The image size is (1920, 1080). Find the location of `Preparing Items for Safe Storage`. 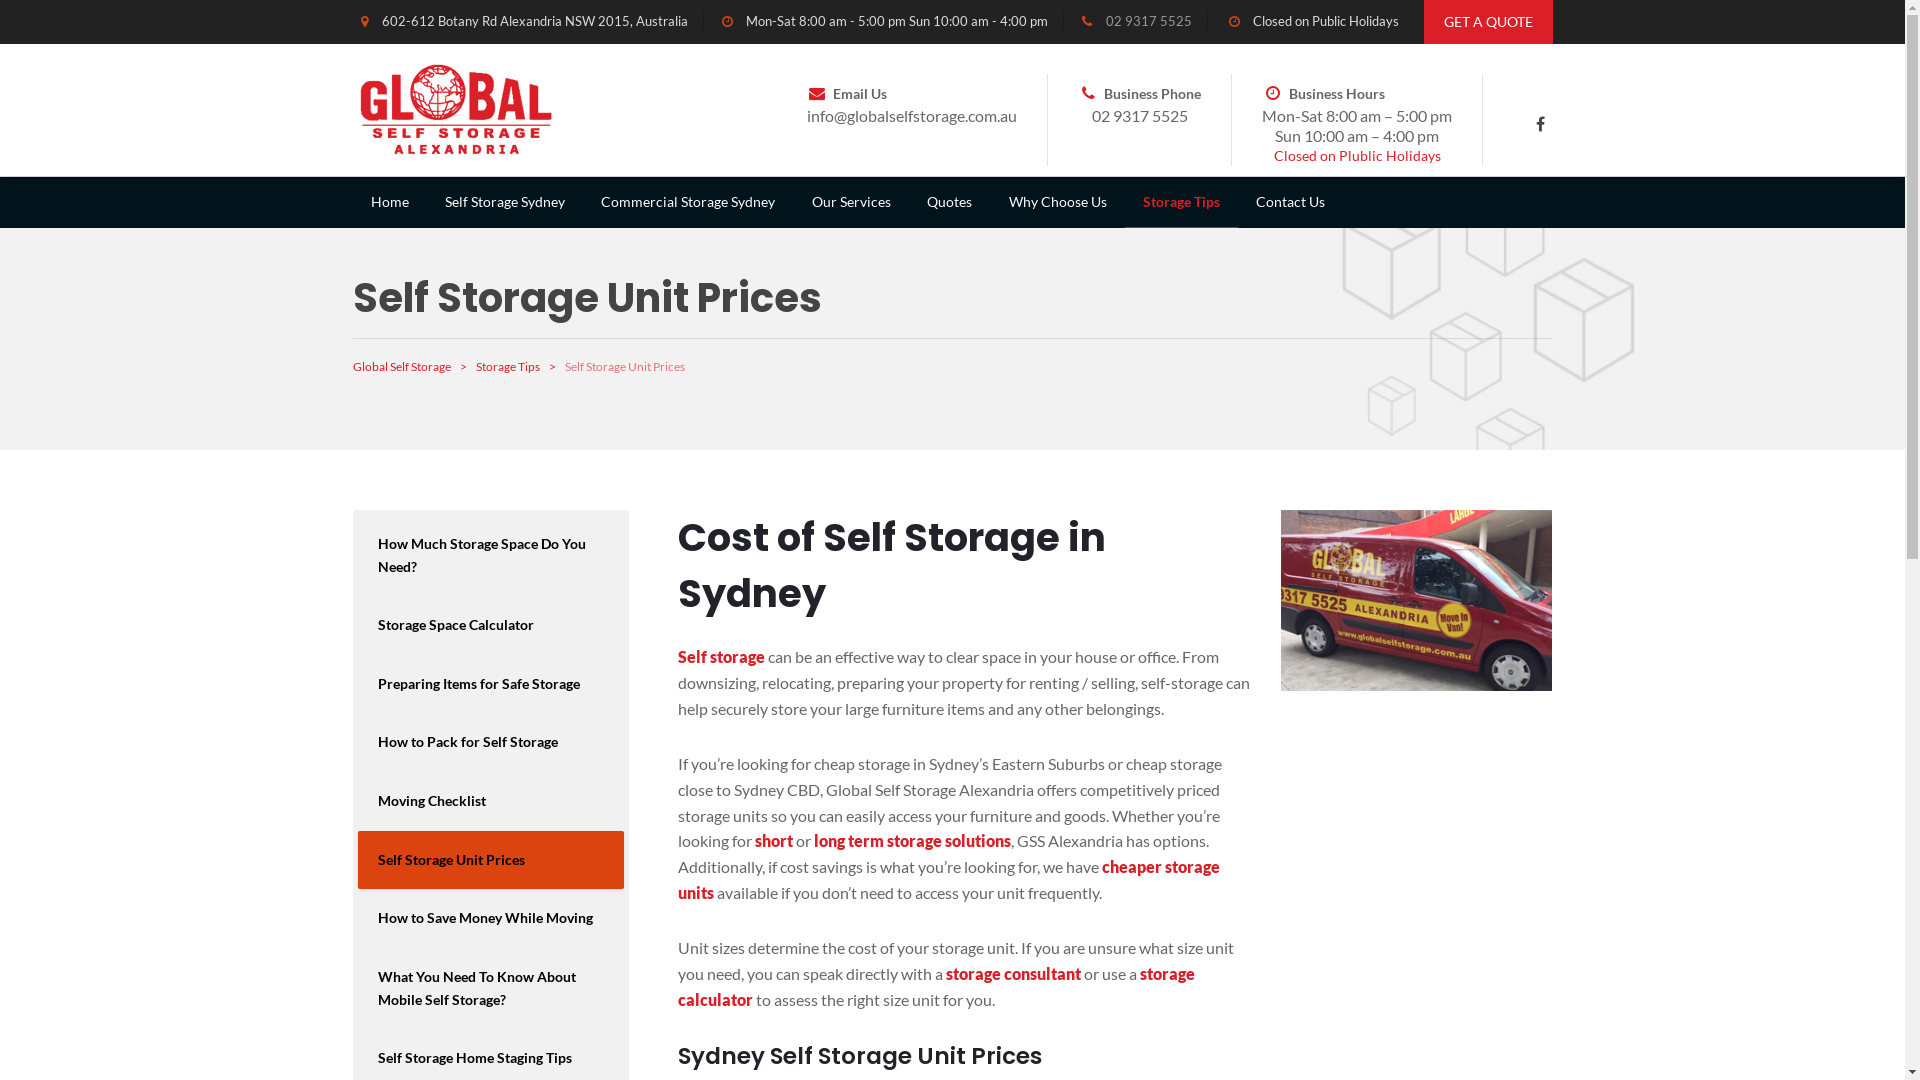

Preparing Items for Safe Storage is located at coordinates (491, 684).